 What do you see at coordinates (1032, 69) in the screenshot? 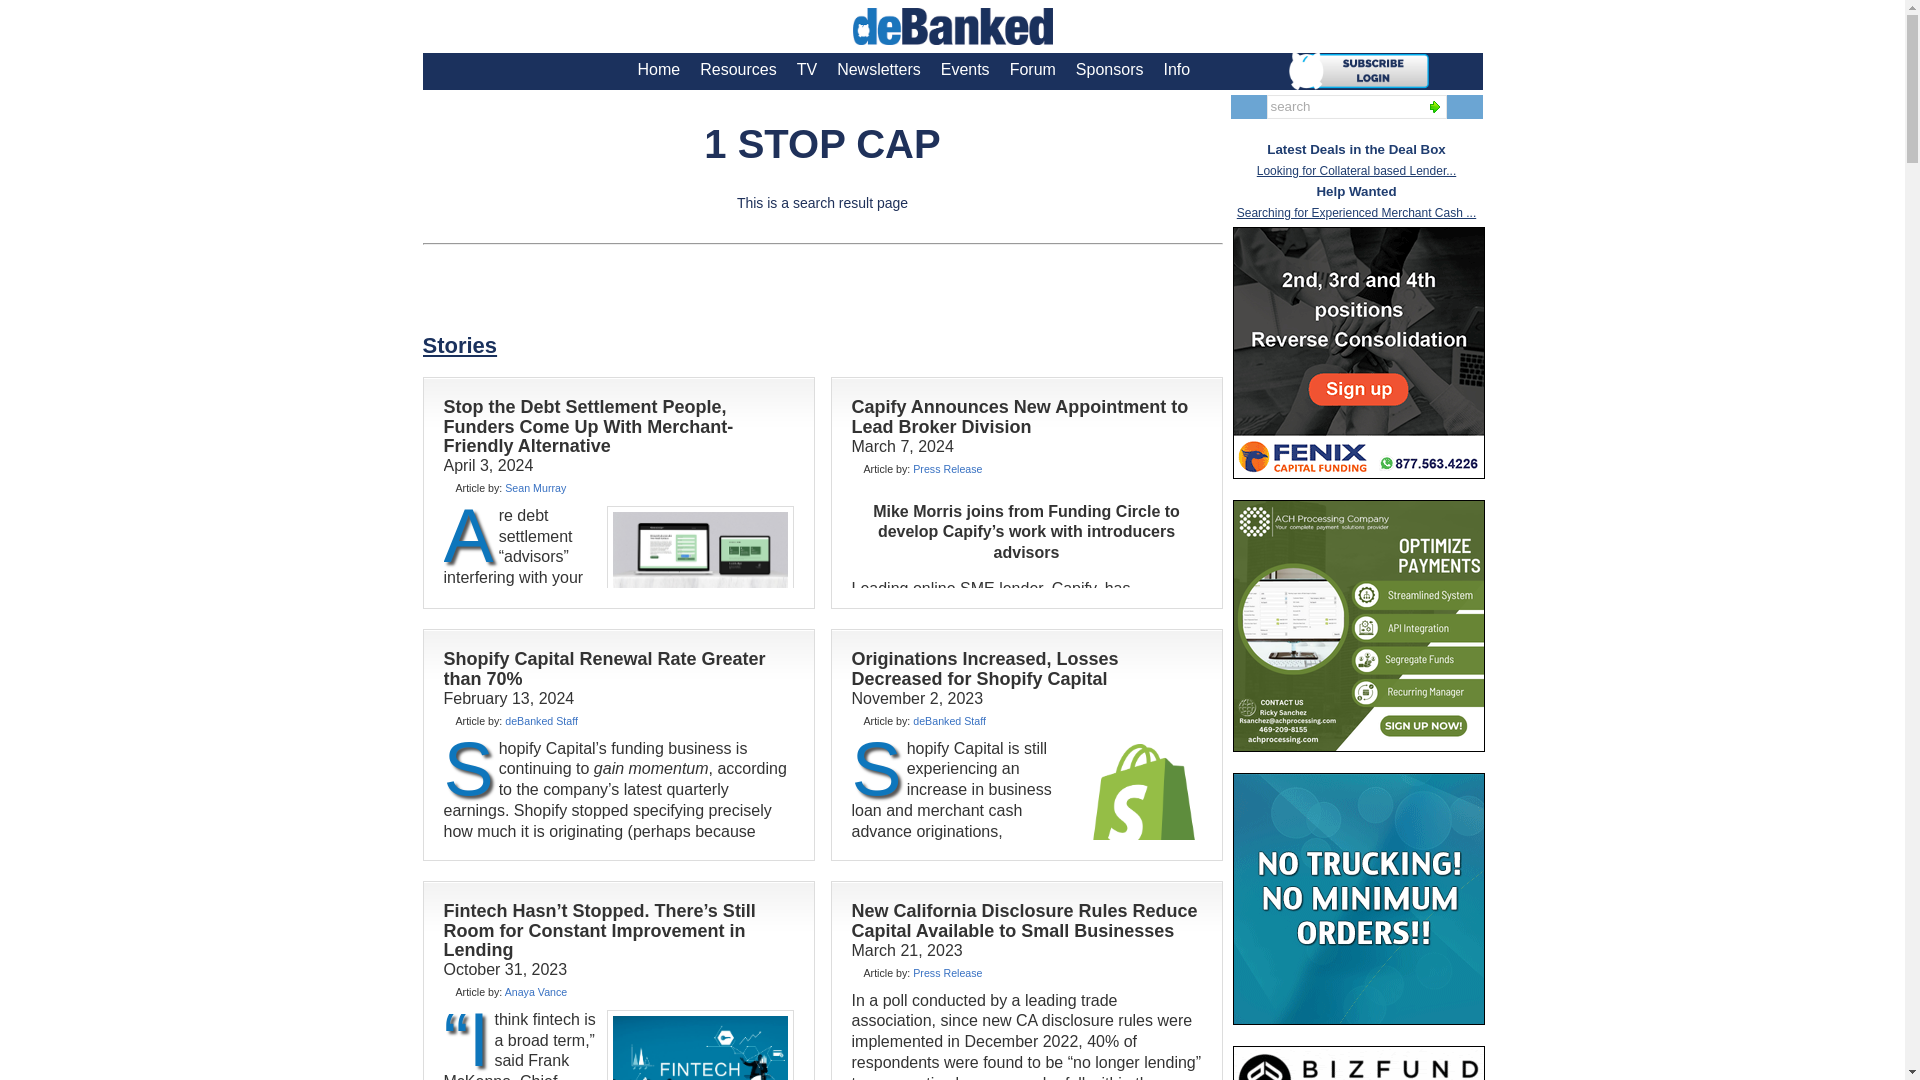
I see `Forum` at bounding box center [1032, 69].